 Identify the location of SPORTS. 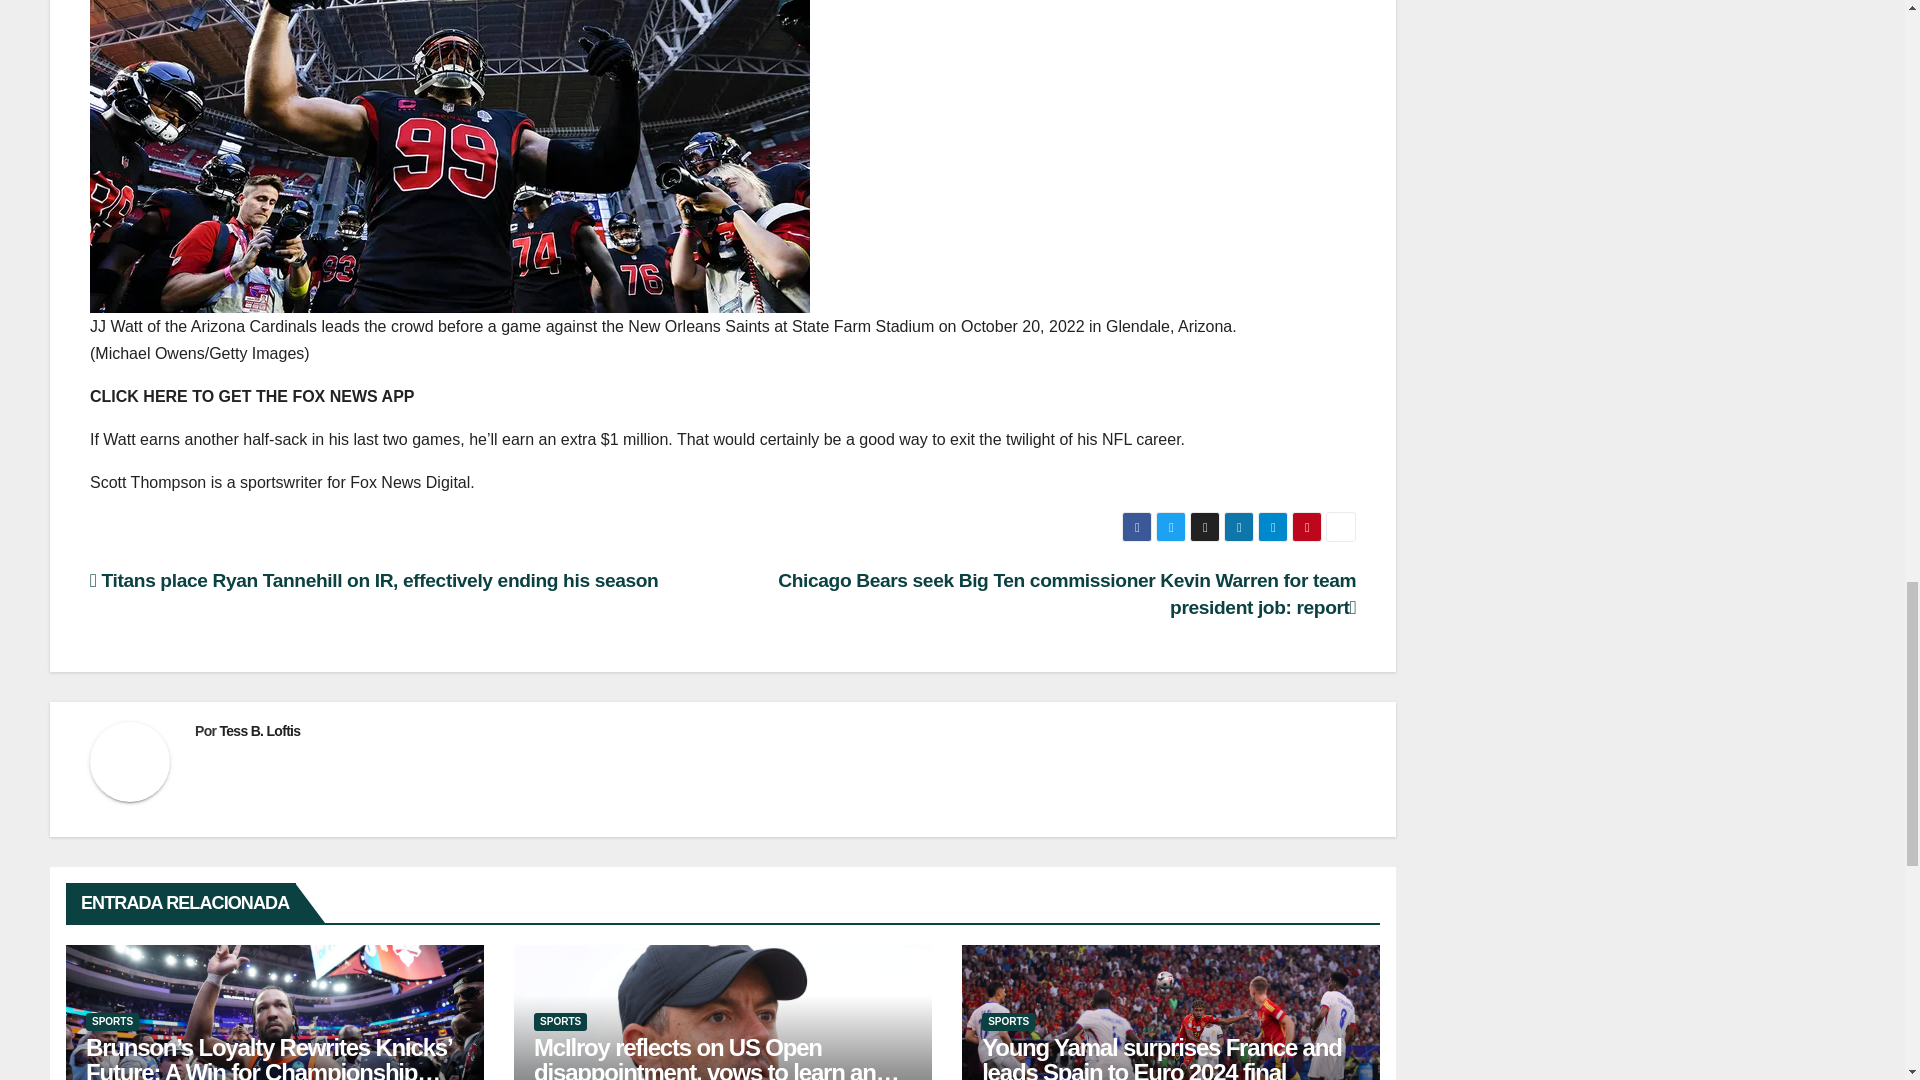
(1008, 1022).